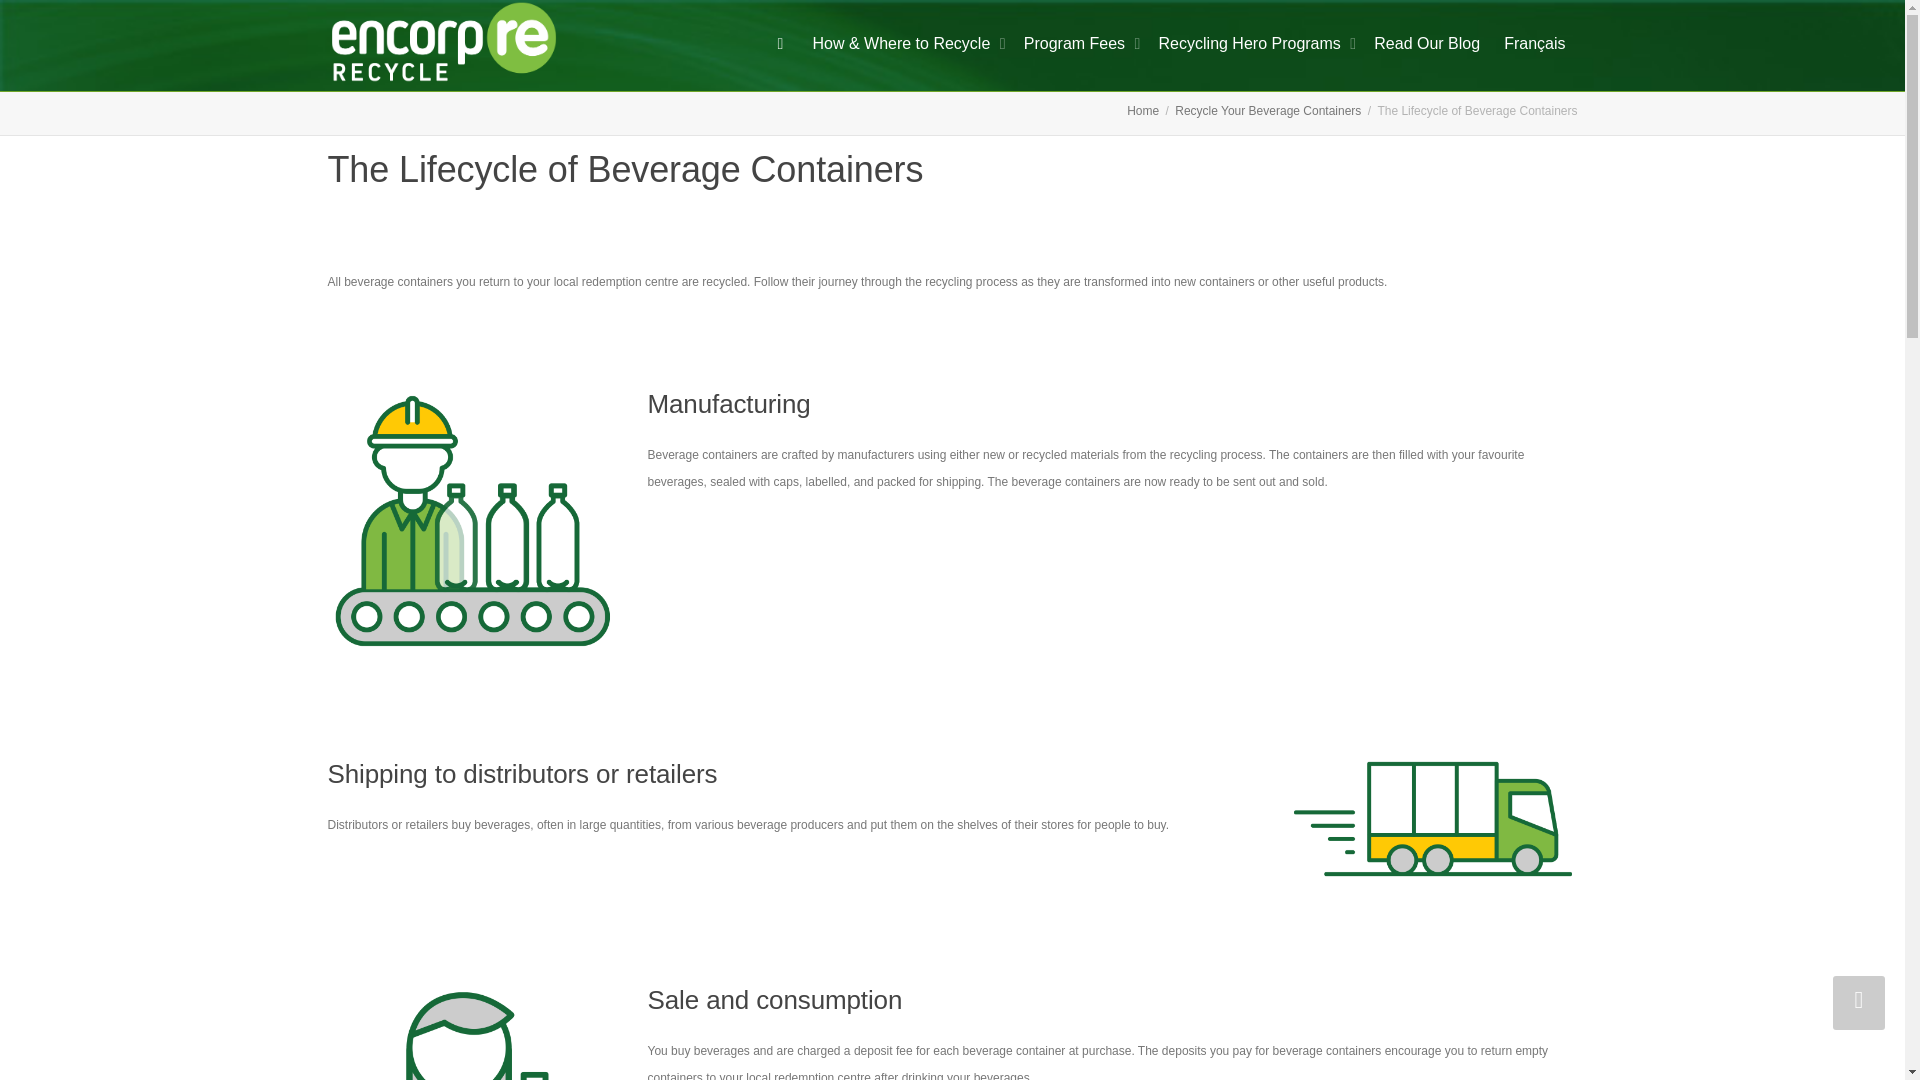 This screenshot has width=1920, height=1080. Describe the element at coordinates (1268, 110) in the screenshot. I see `Recycle Your Beverage Containers` at that location.